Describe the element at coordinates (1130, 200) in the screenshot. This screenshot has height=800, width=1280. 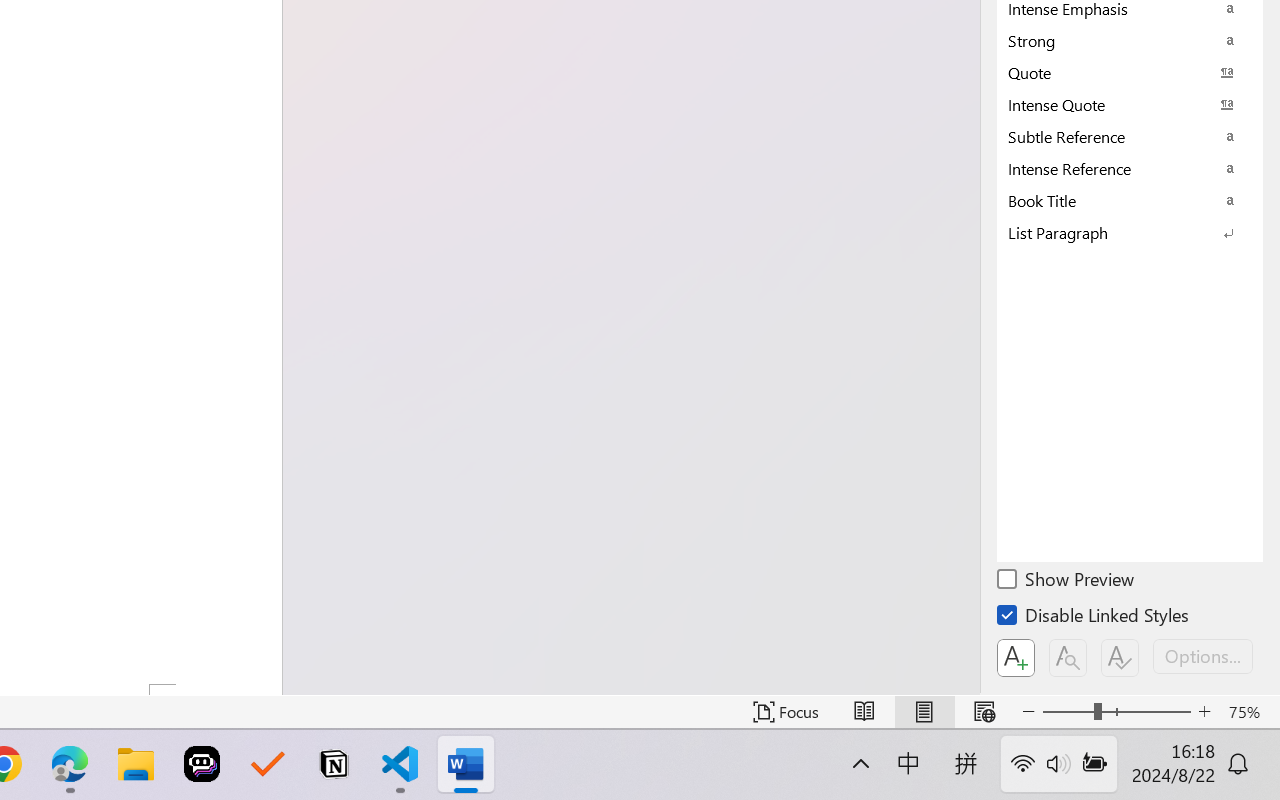
I see `Book Title` at that location.